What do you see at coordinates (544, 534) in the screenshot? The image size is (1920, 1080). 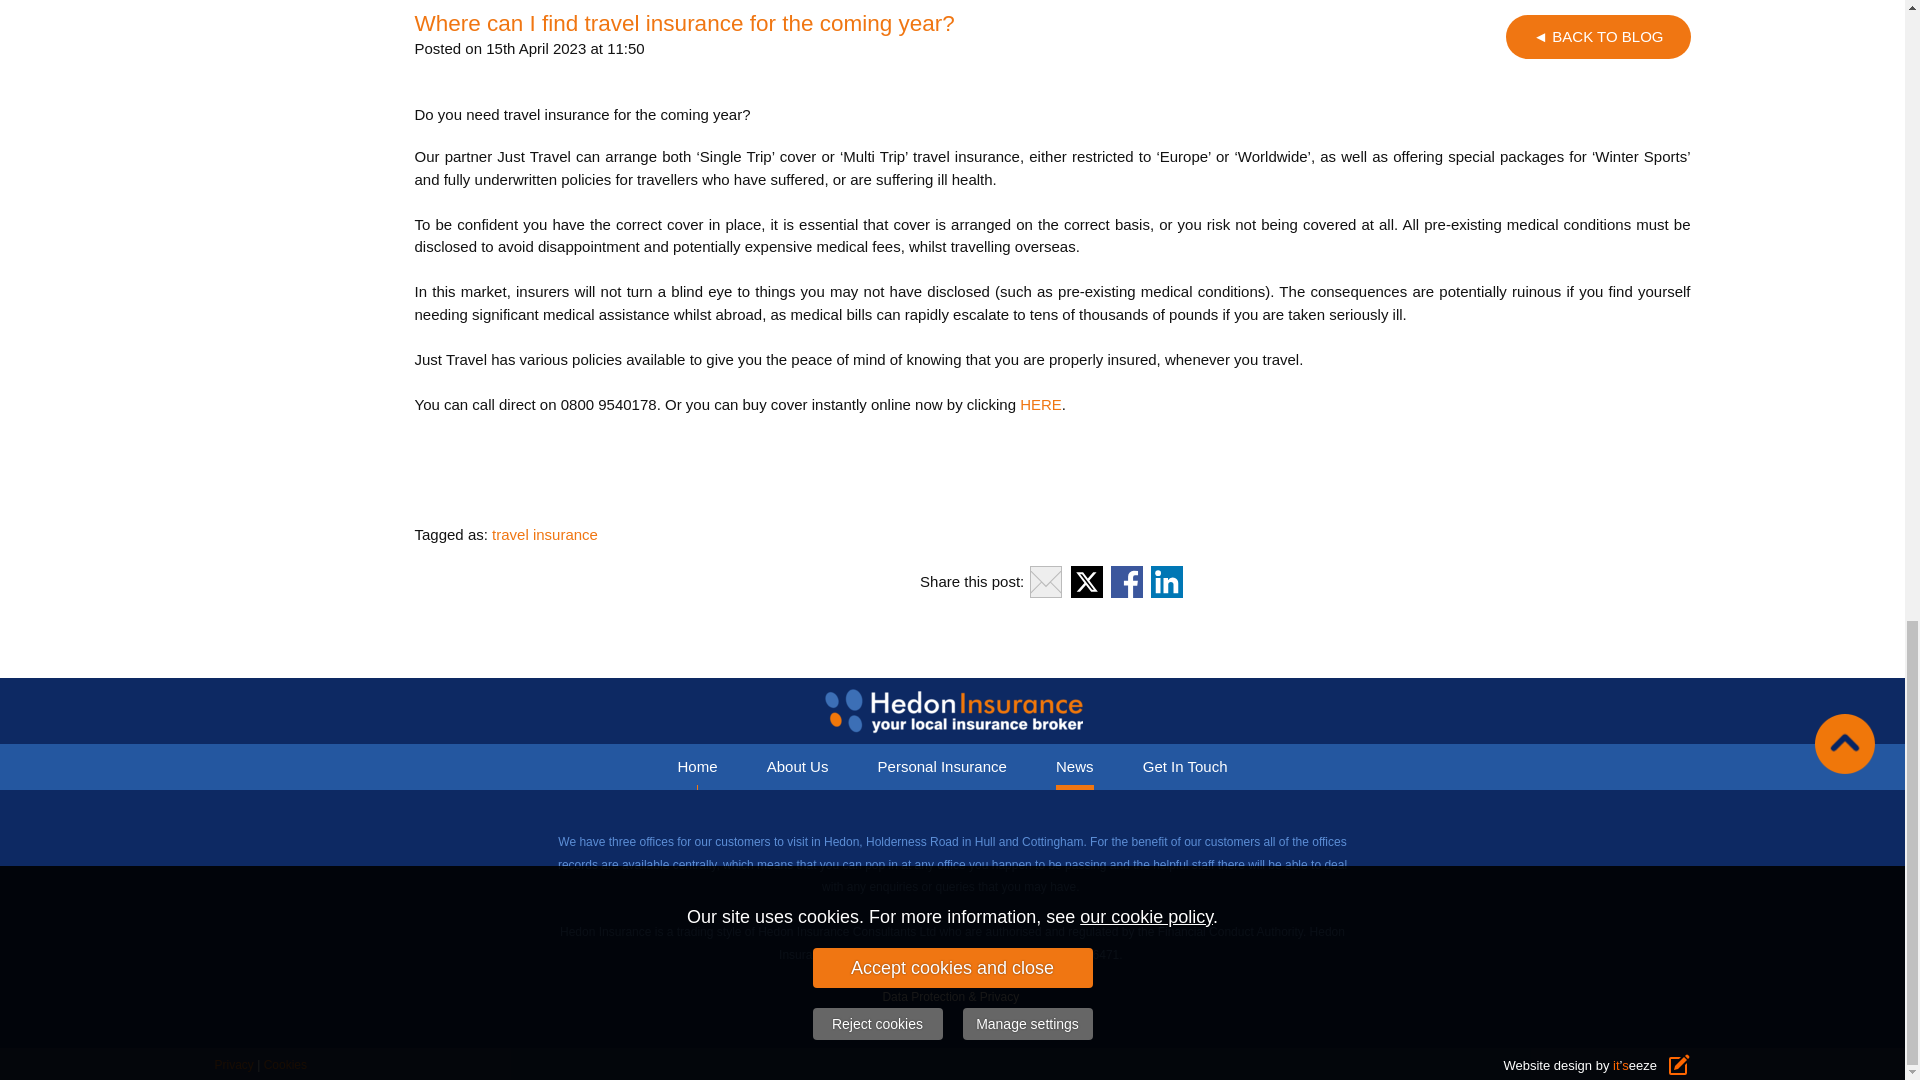 I see `travel insurance` at bounding box center [544, 534].